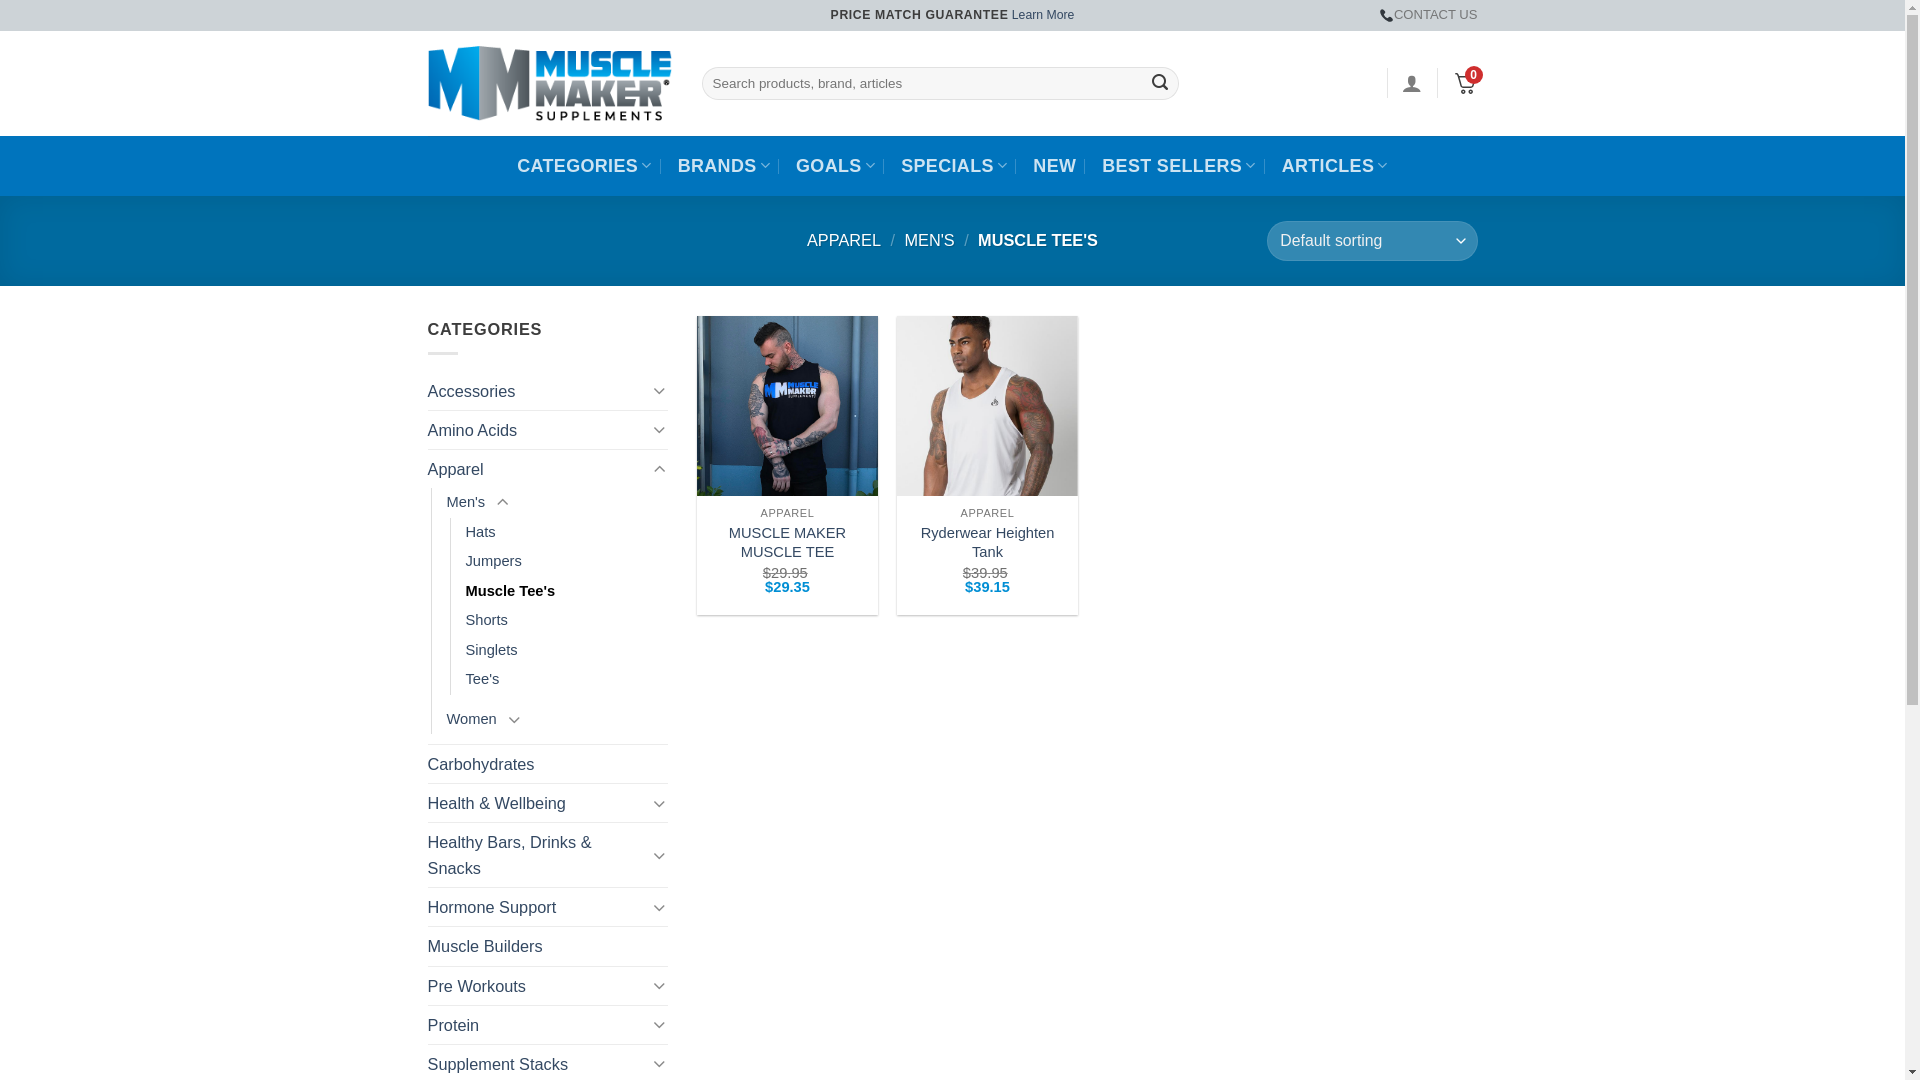 The image size is (1920, 1080). I want to click on BRANDS, so click(724, 166).